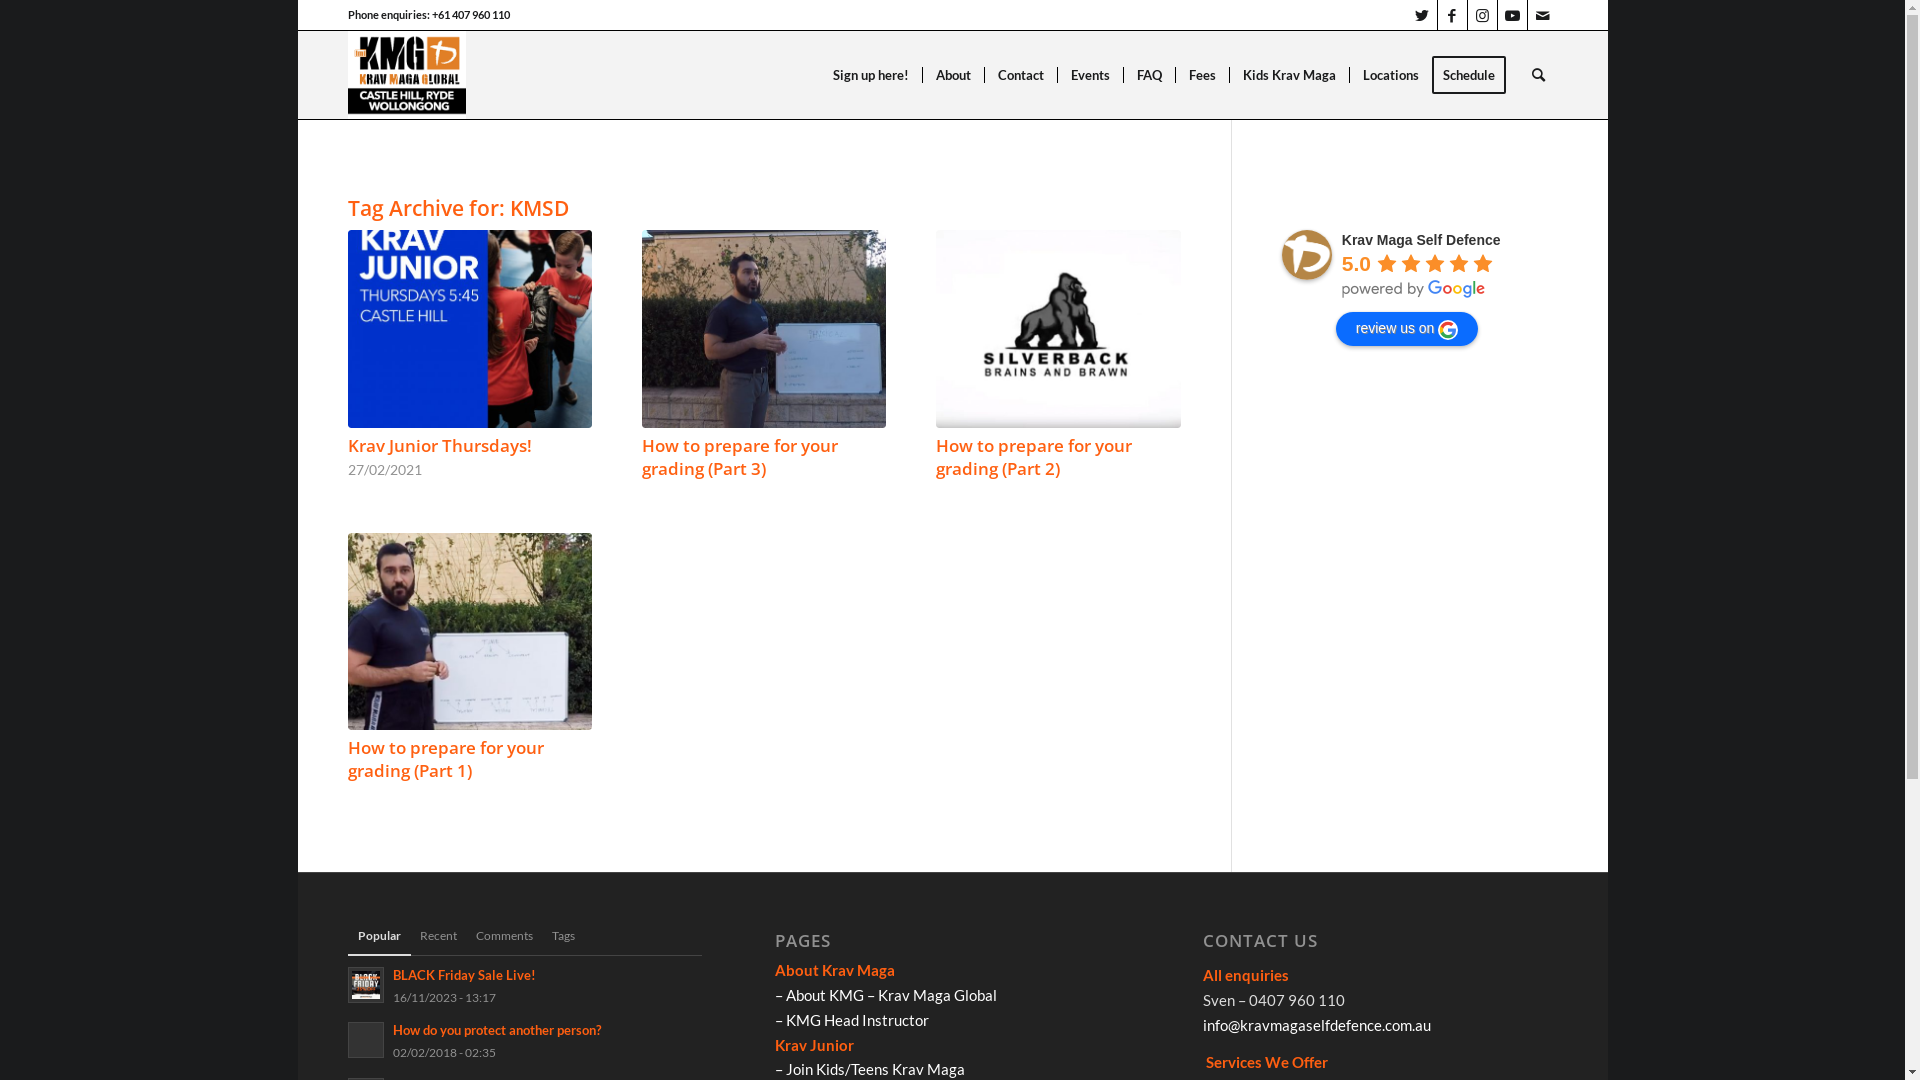 This screenshot has height=1080, width=1920. I want to click on Mail, so click(1543, 15).